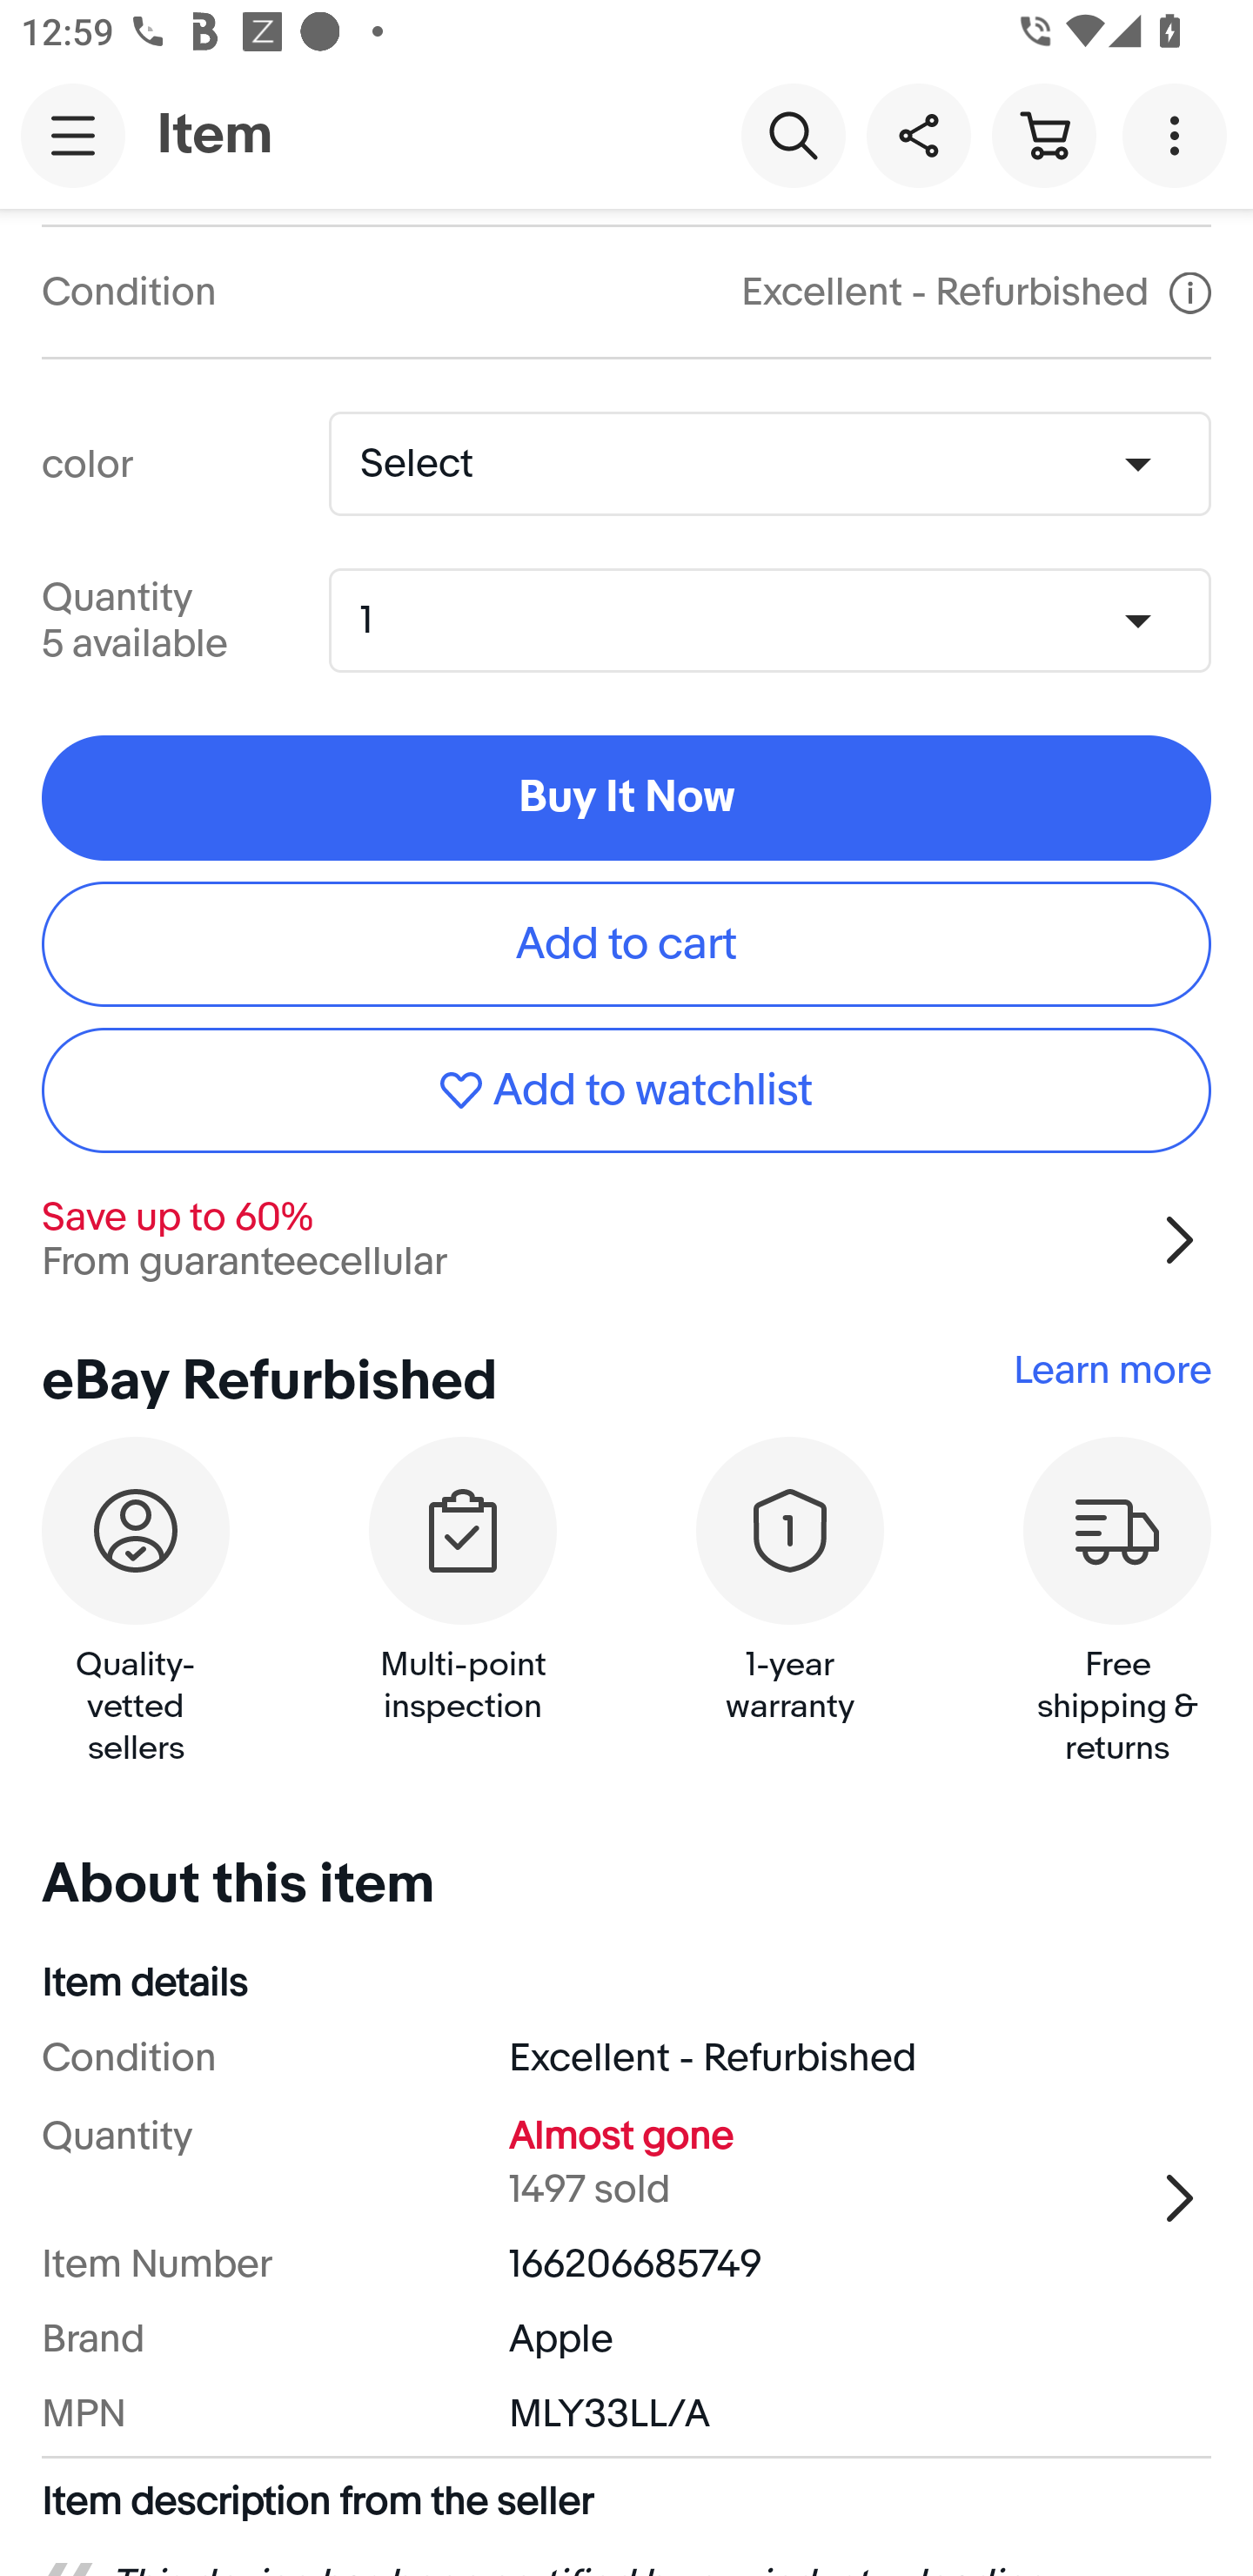 The width and height of the screenshot is (1253, 2576). What do you see at coordinates (1043, 134) in the screenshot?
I see `Cart button shopping cart` at bounding box center [1043, 134].